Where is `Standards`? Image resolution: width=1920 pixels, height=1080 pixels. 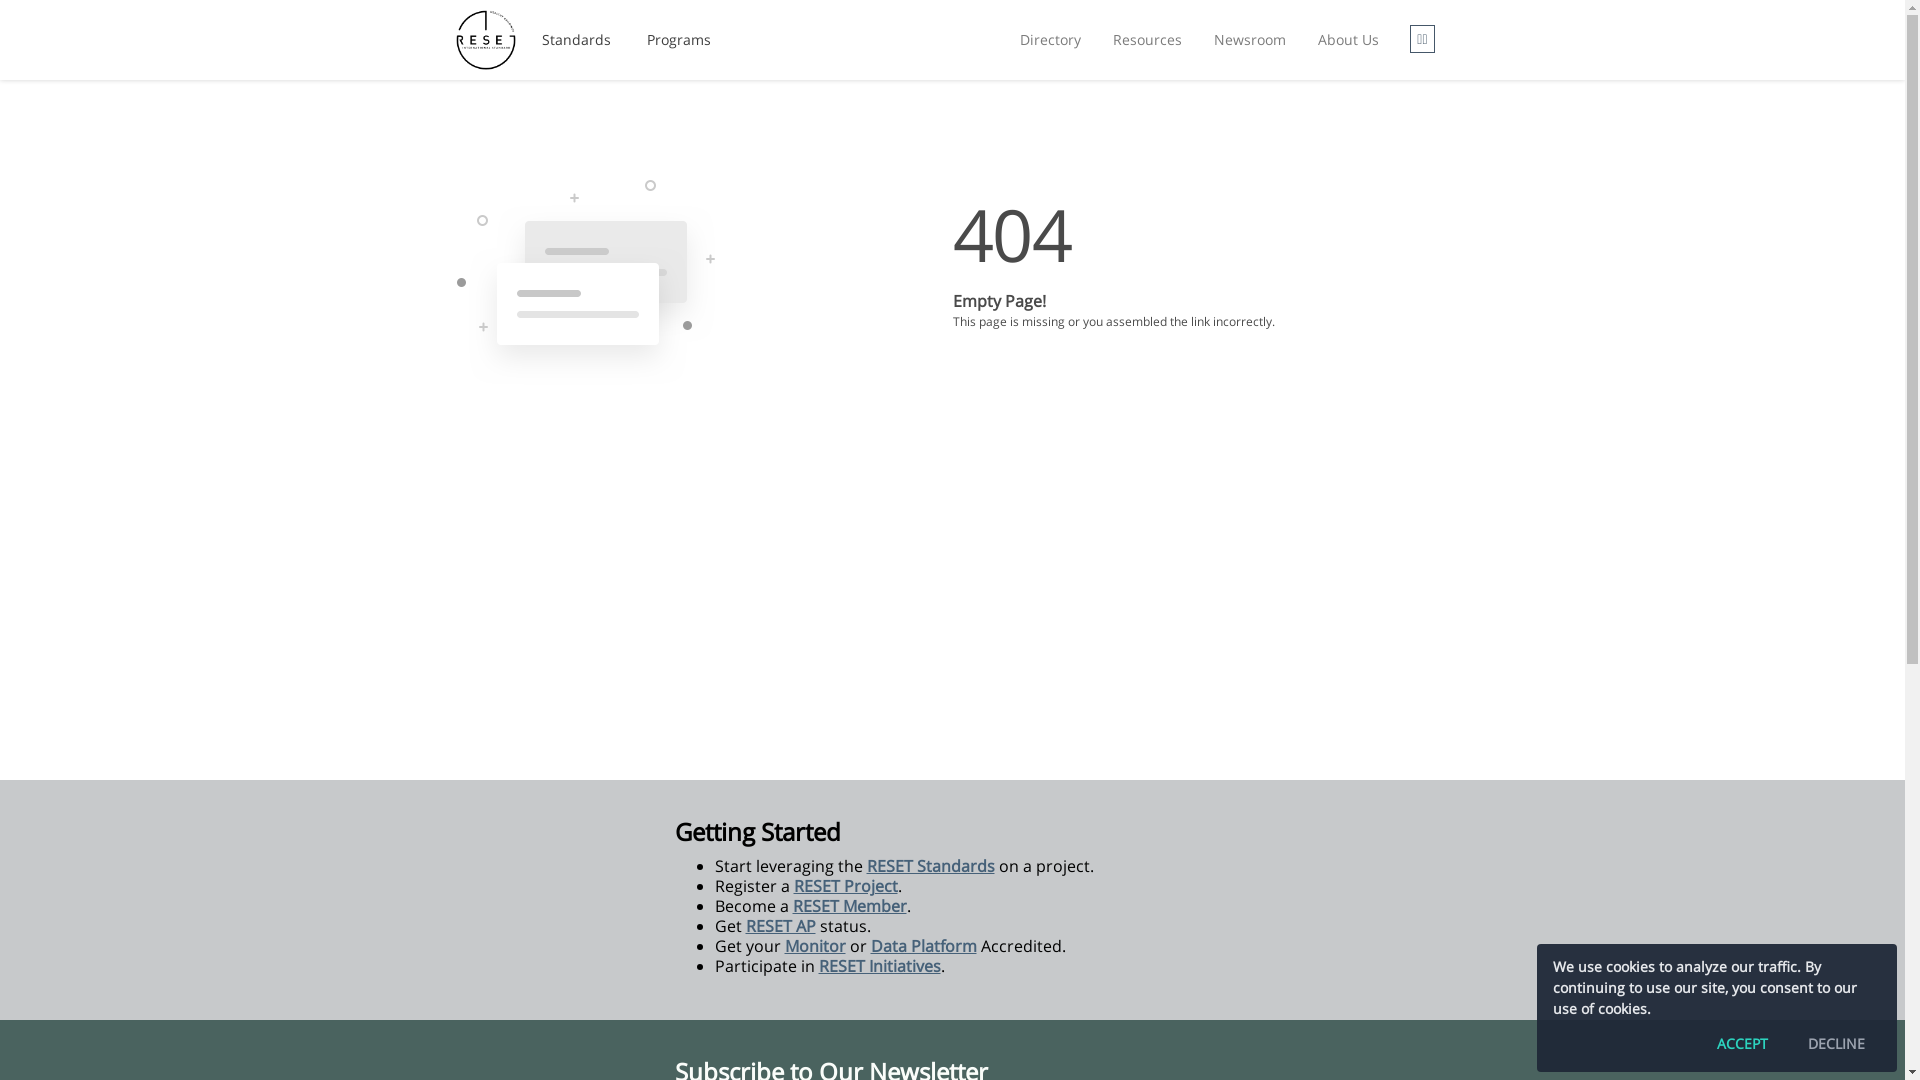
Standards is located at coordinates (576, 40).